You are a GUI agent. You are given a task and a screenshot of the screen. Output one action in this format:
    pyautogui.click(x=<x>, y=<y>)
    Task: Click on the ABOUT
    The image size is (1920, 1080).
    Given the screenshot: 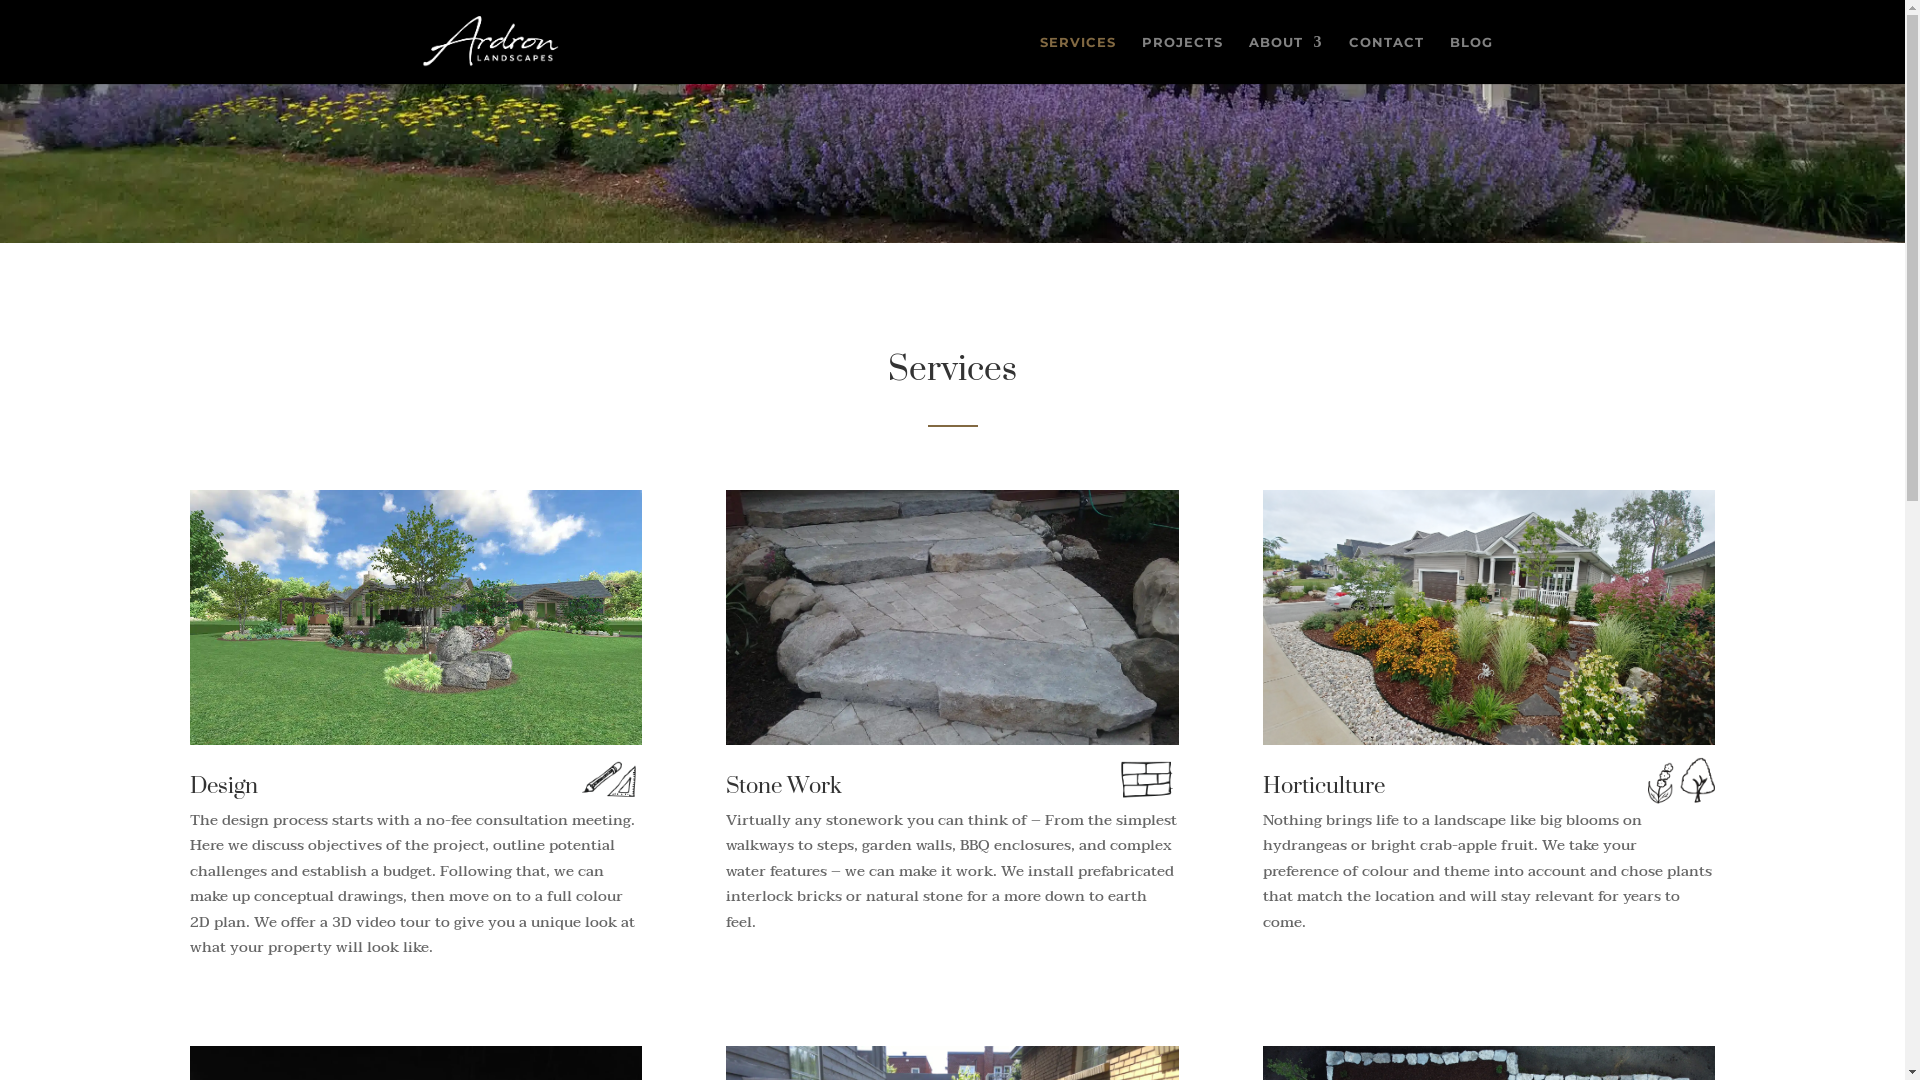 What is the action you would take?
    pyautogui.click(x=1285, y=60)
    